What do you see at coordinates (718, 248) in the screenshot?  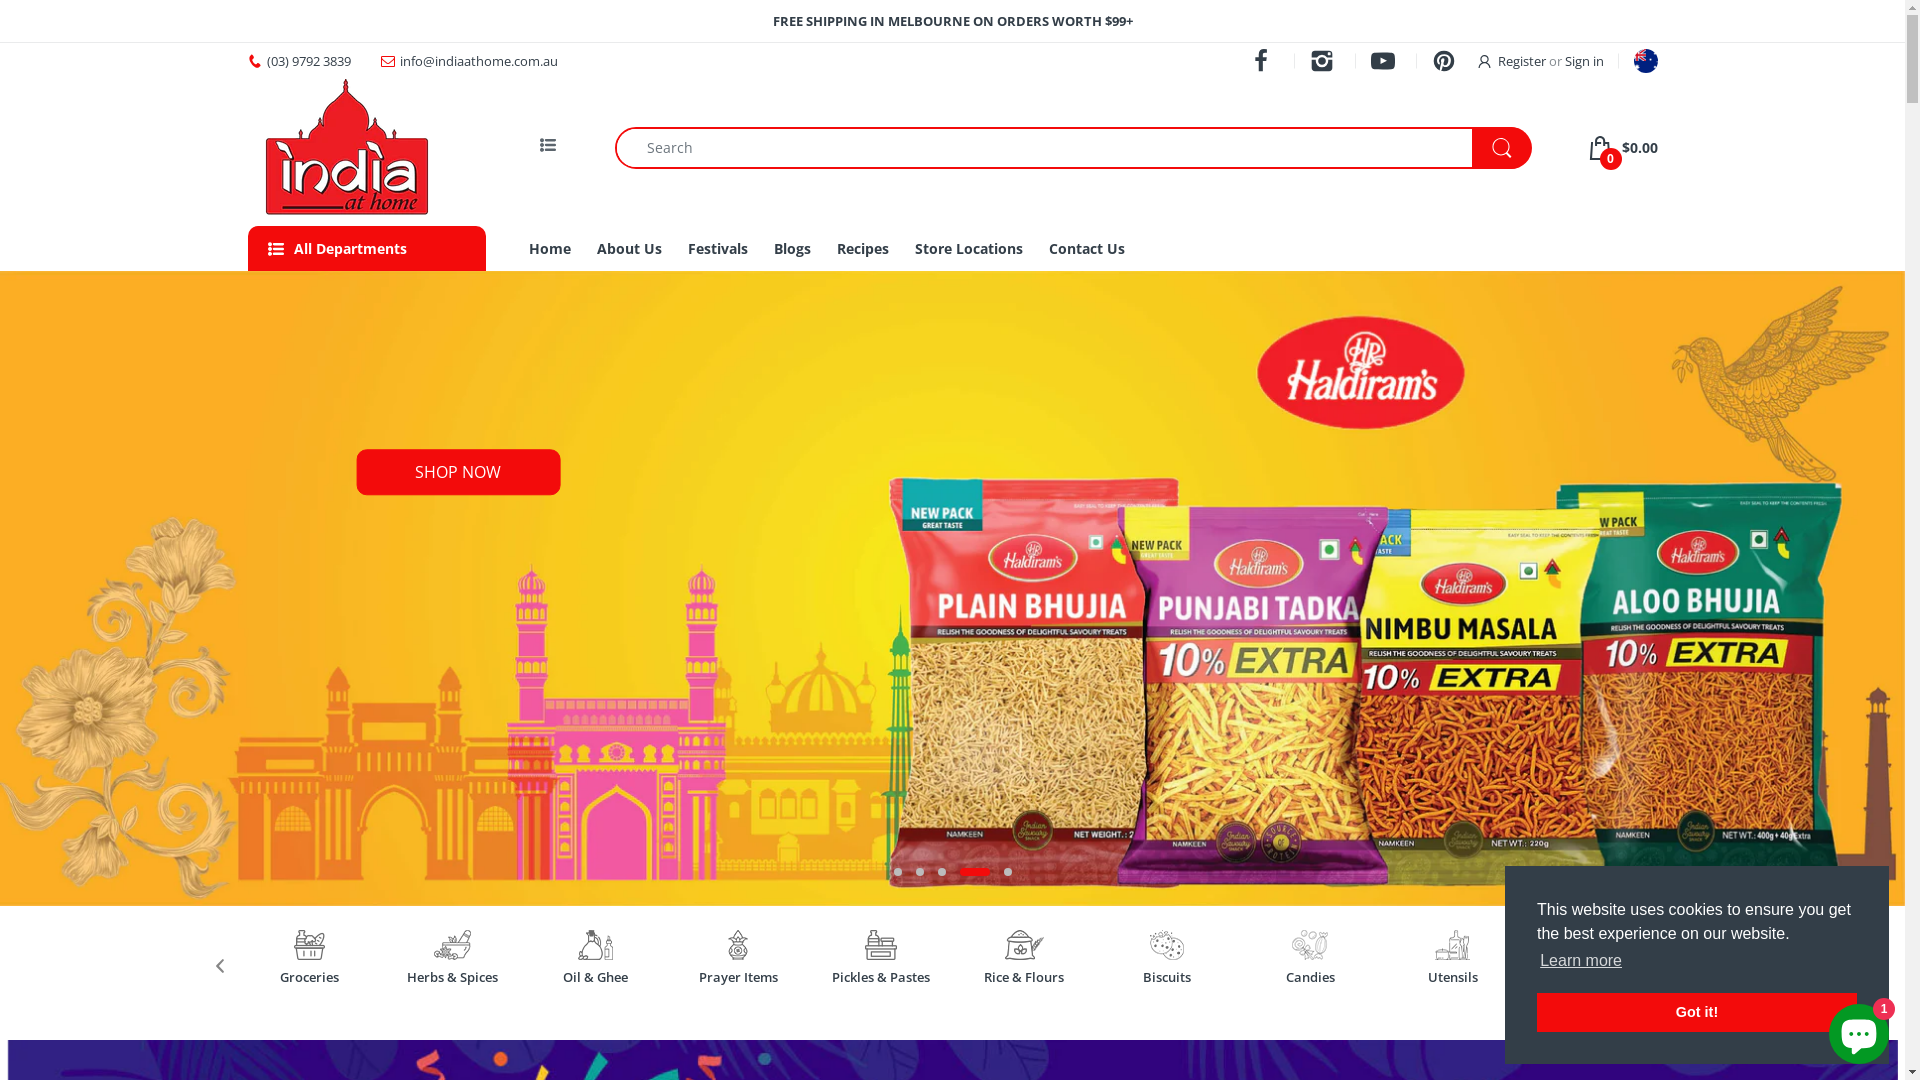 I see `Festivals` at bounding box center [718, 248].